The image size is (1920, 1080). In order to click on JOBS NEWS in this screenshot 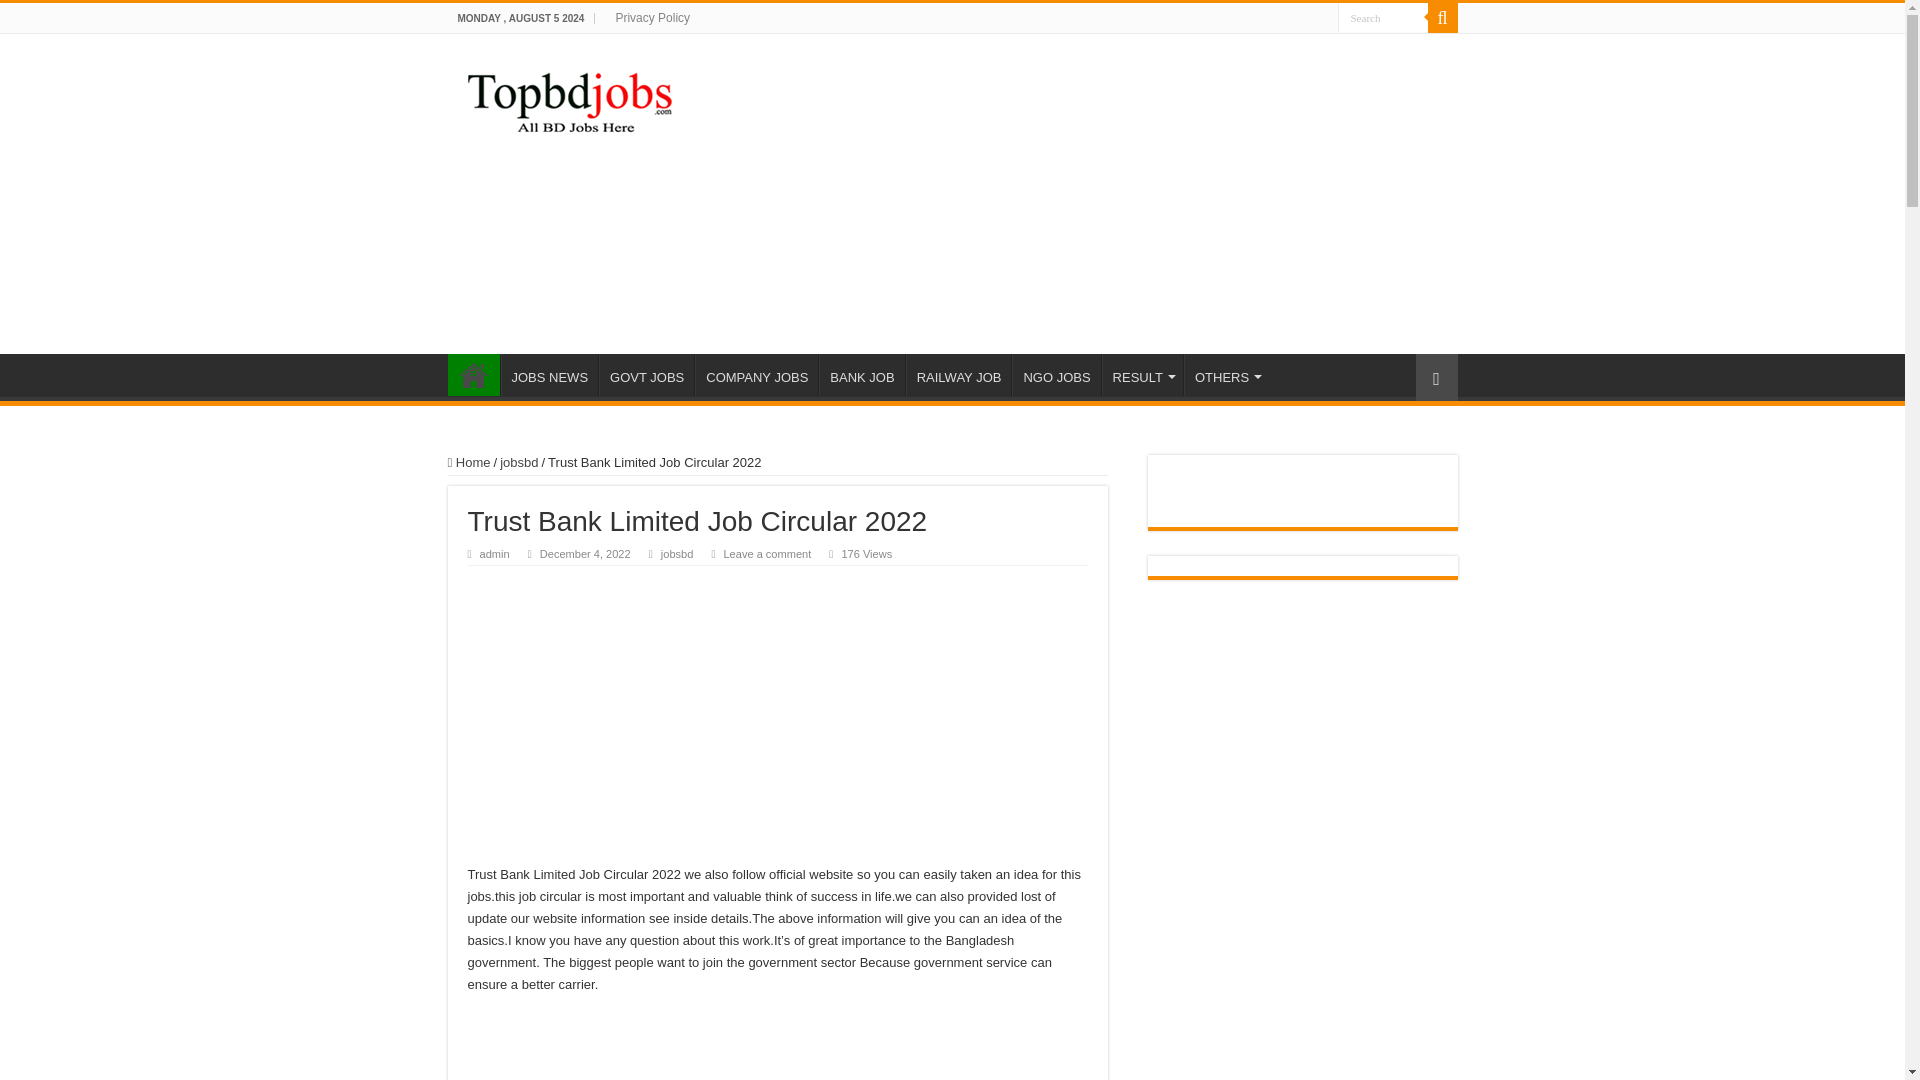, I will do `click(548, 375)`.